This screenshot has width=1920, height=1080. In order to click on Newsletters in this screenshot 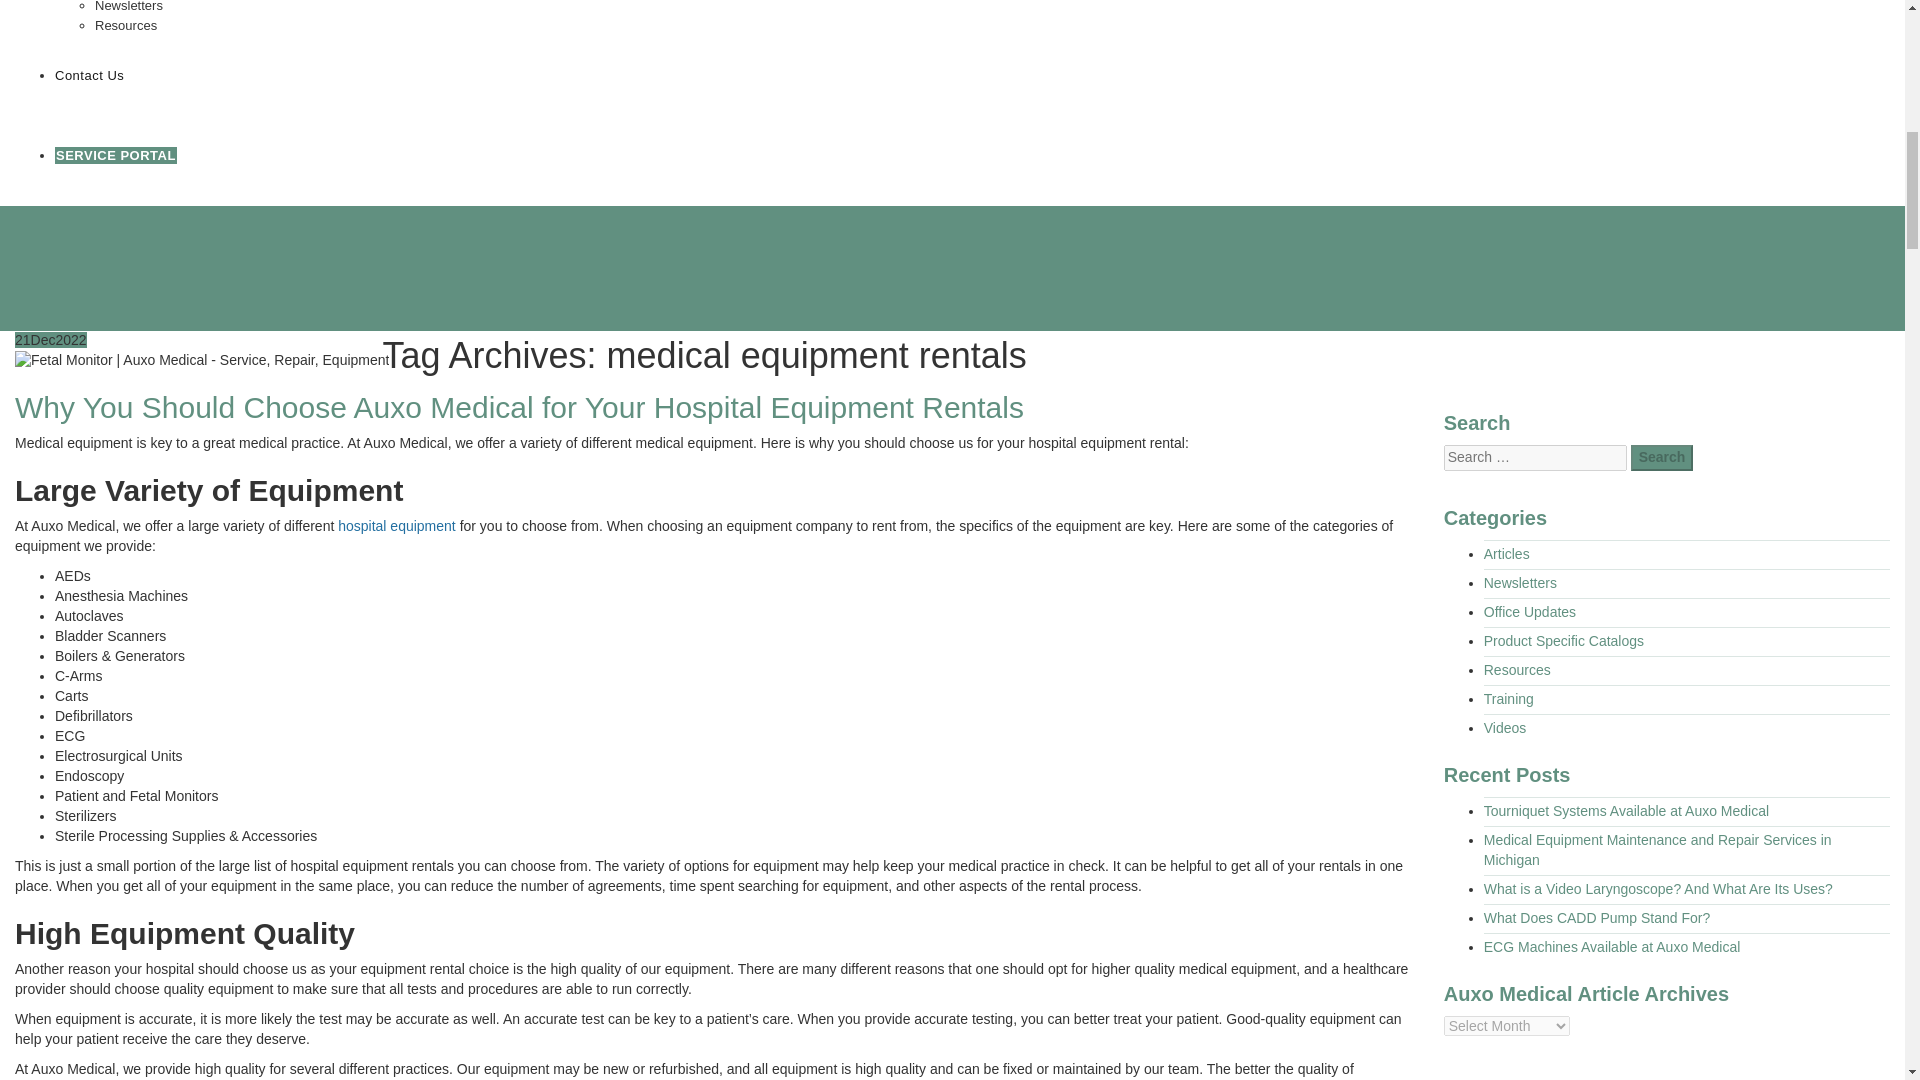, I will do `click(128, 6)`.